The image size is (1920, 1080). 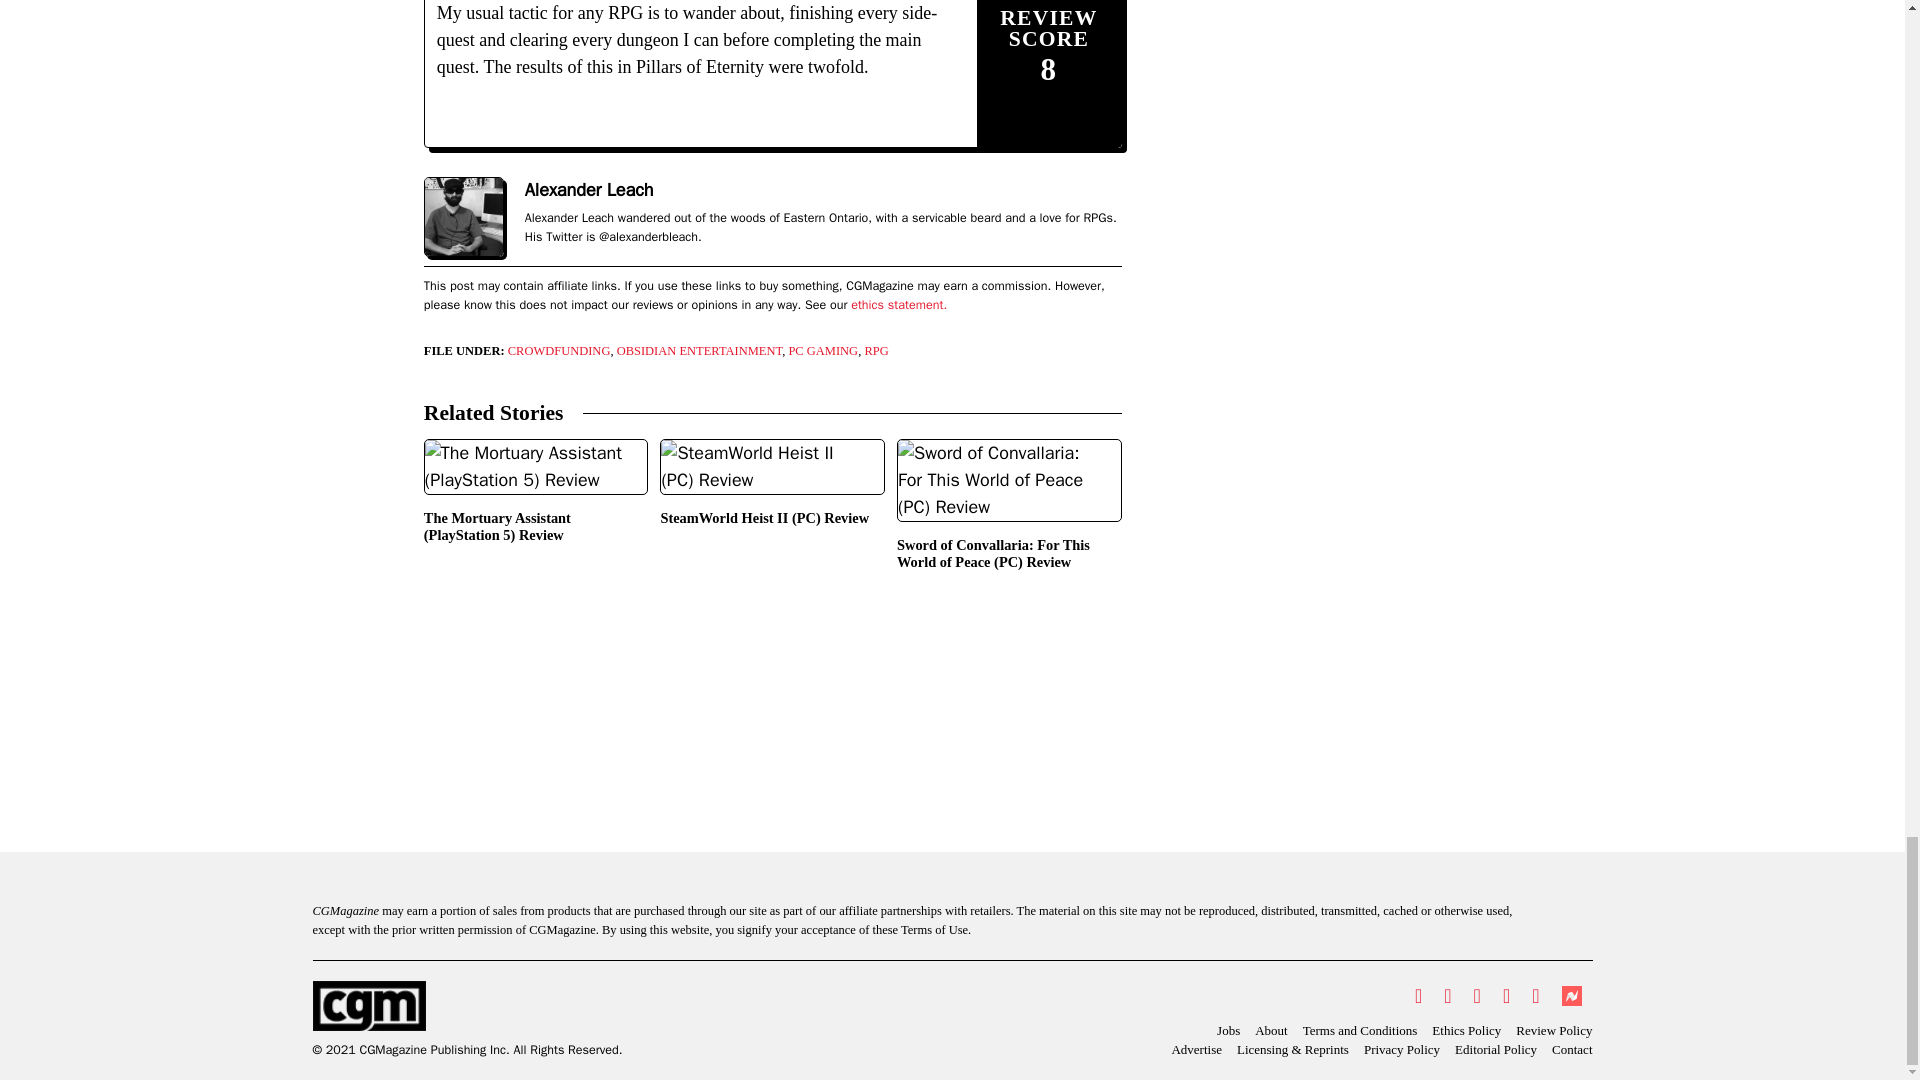 What do you see at coordinates (1446, 995) in the screenshot?
I see `Facebook Page` at bounding box center [1446, 995].